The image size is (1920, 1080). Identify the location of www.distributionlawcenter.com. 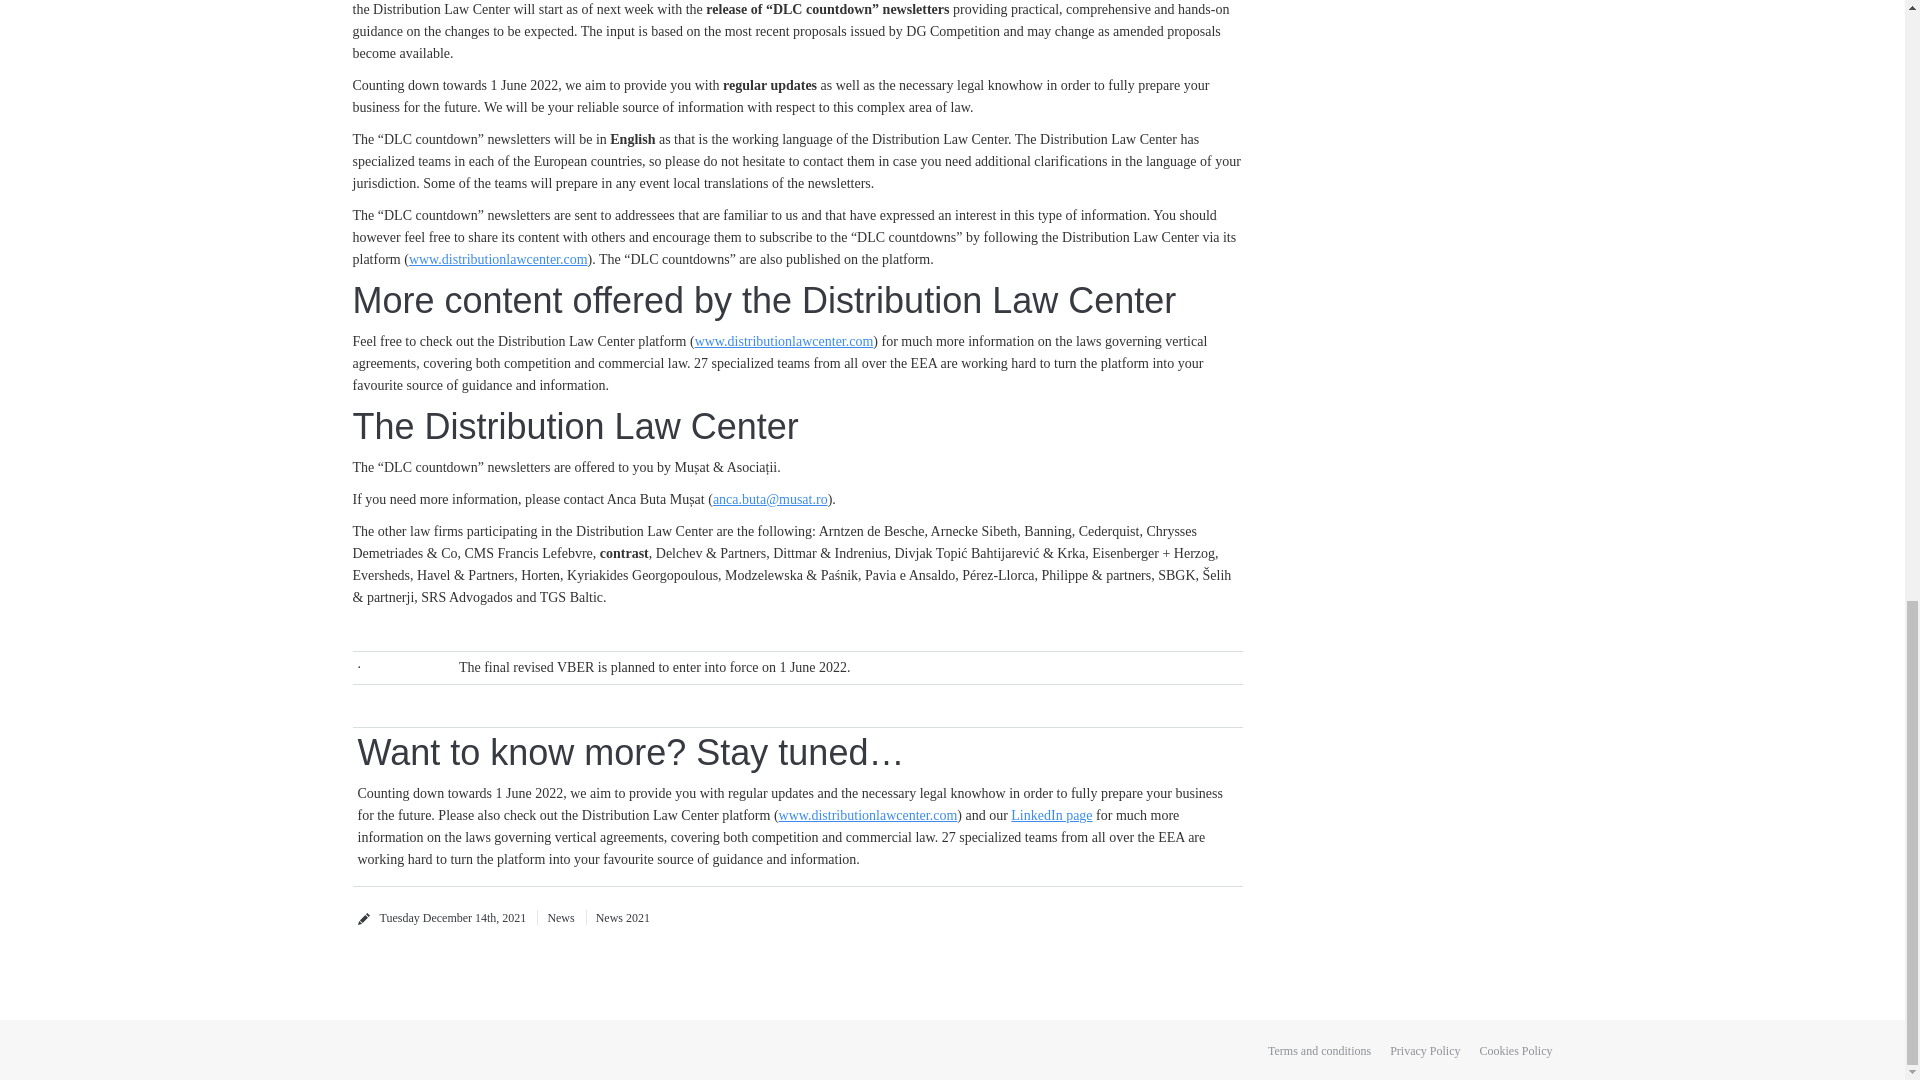
(784, 340).